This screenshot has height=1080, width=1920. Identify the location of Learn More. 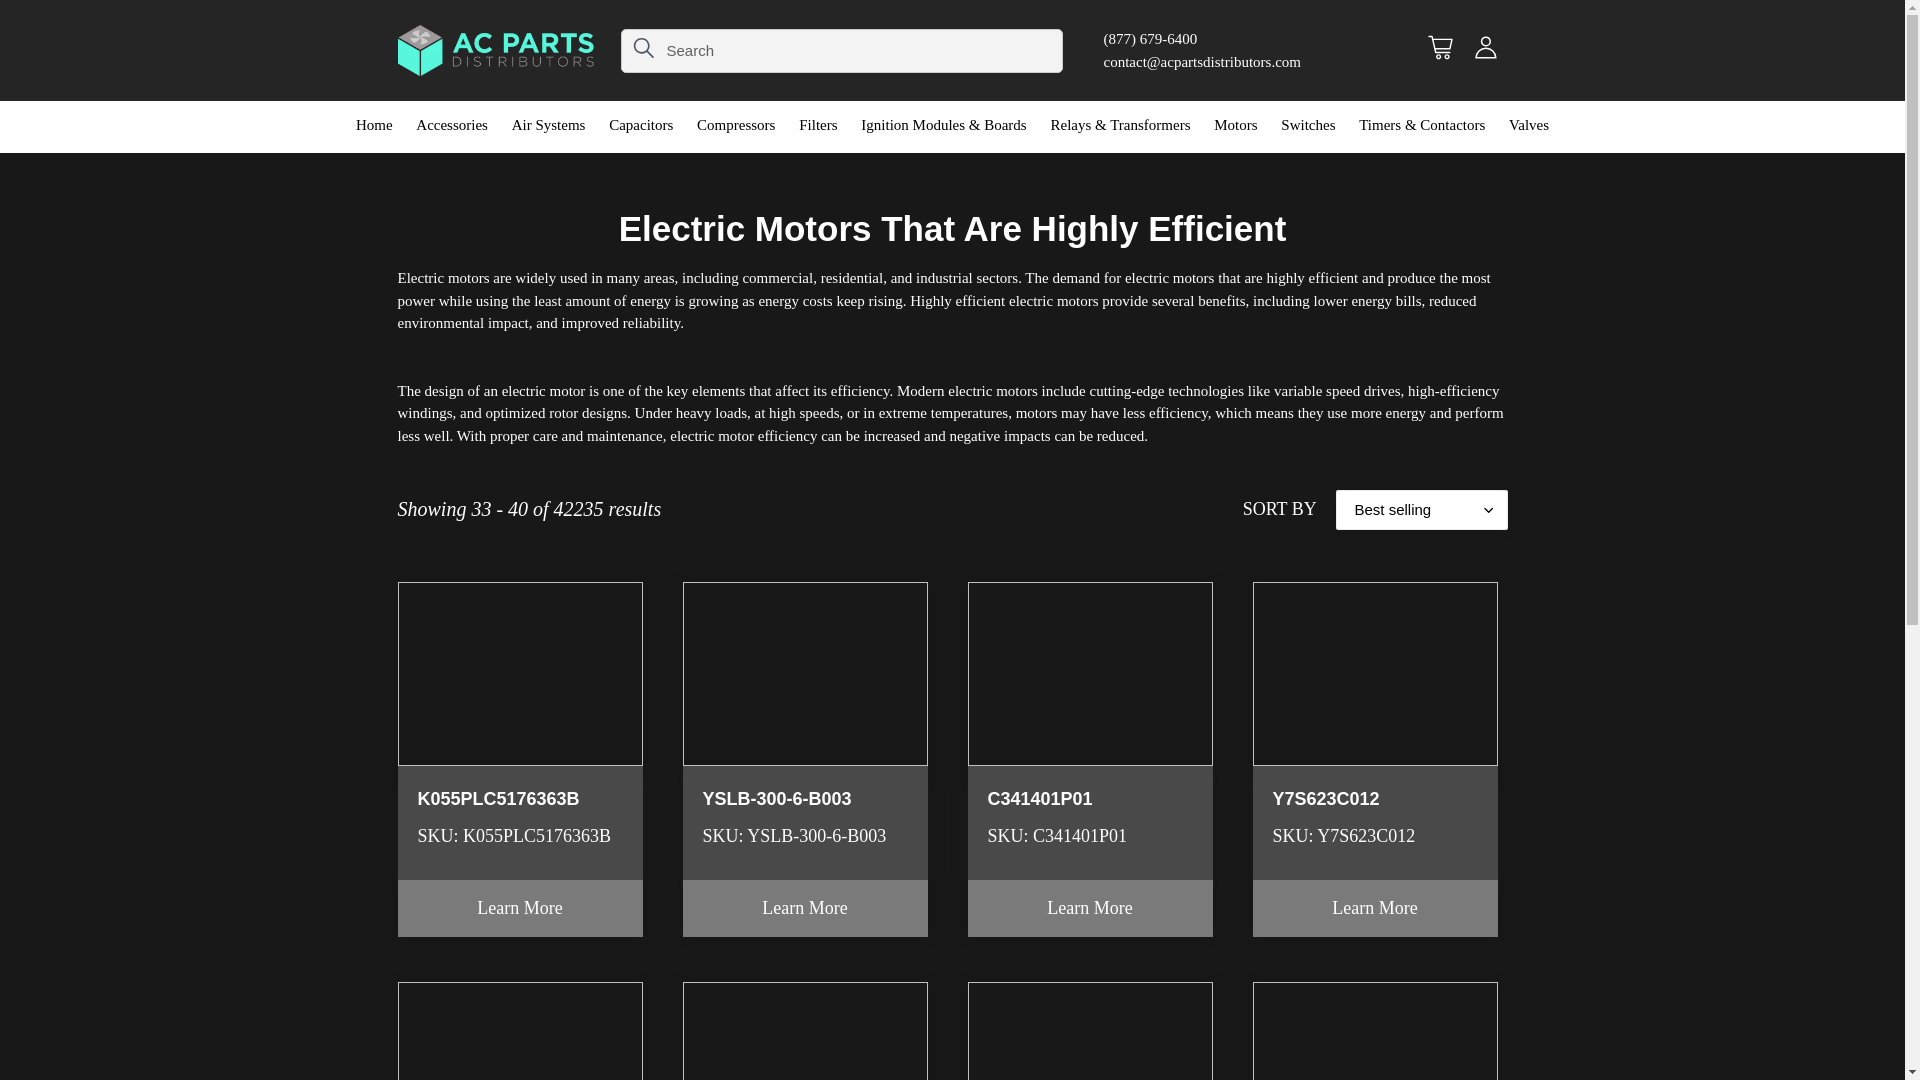
(520, 908).